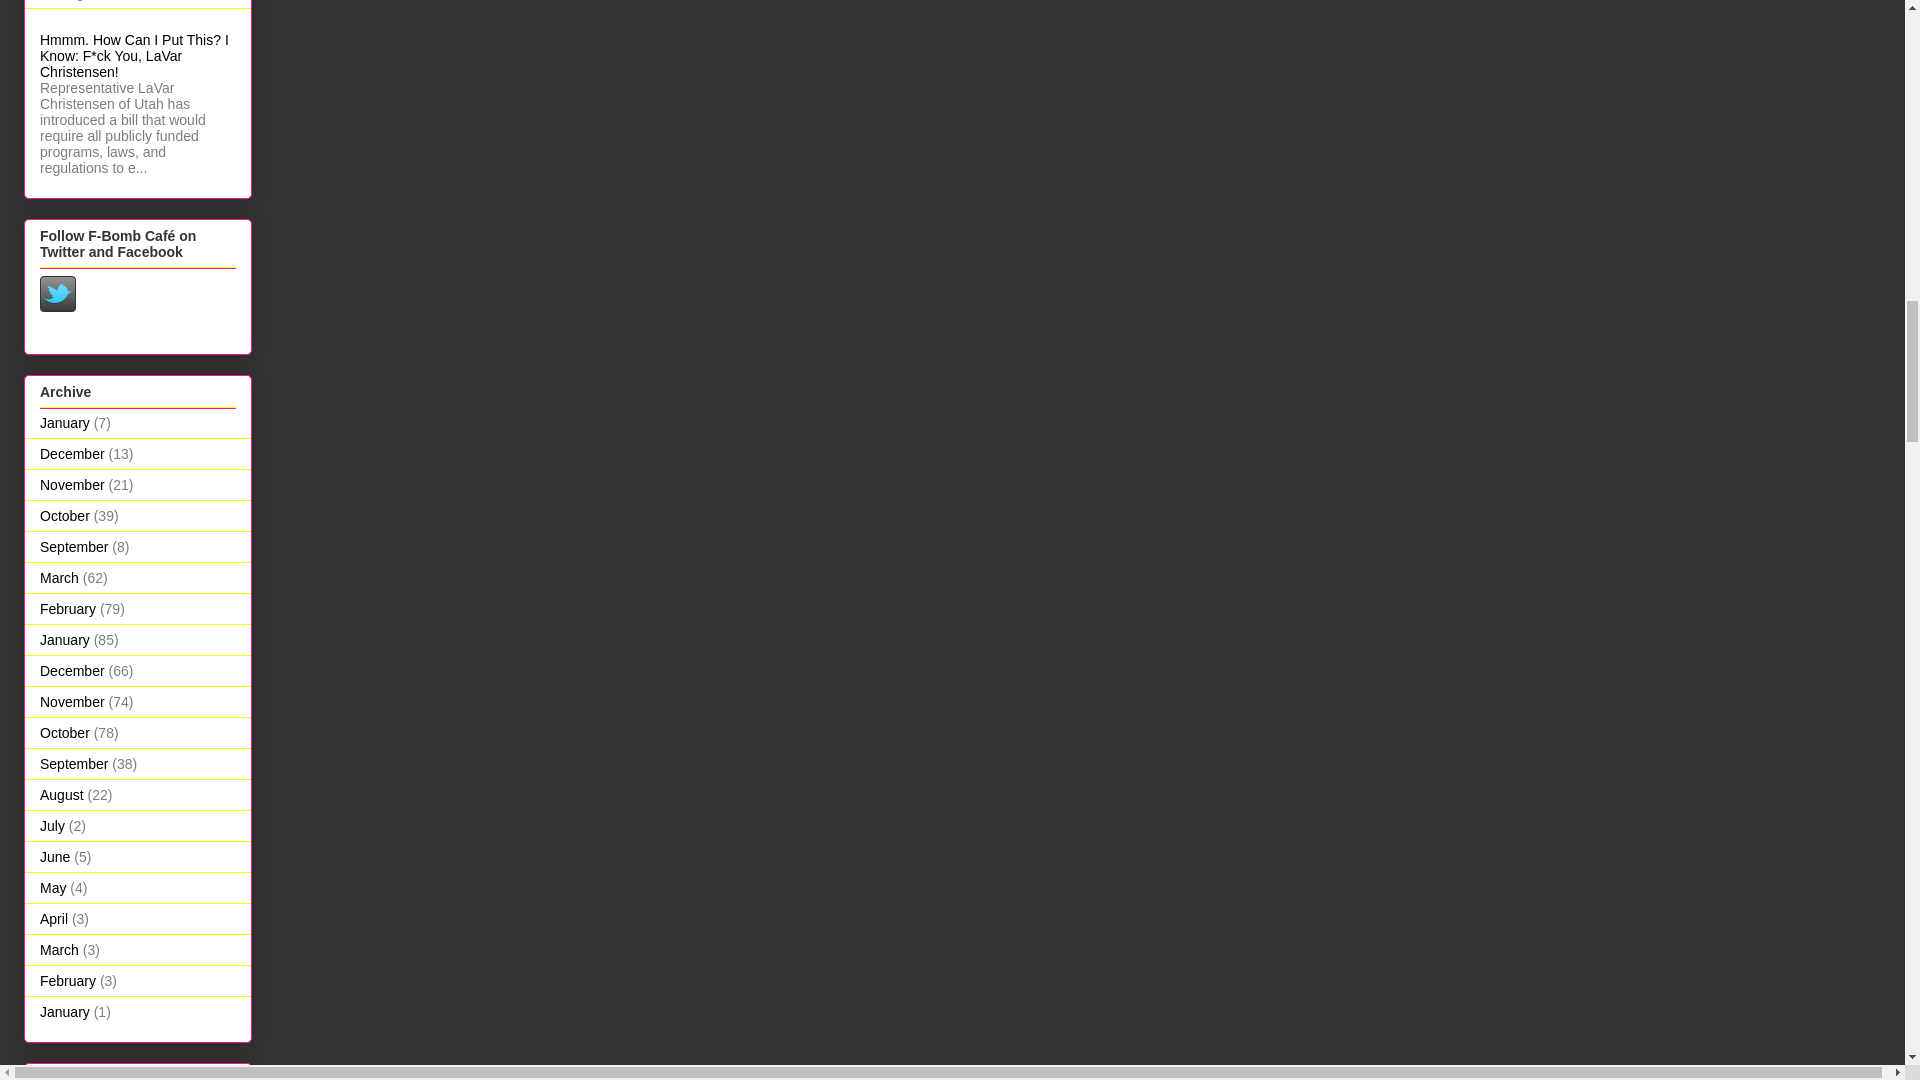 The image size is (1920, 1080). Describe the element at coordinates (65, 640) in the screenshot. I see `January` at that location.